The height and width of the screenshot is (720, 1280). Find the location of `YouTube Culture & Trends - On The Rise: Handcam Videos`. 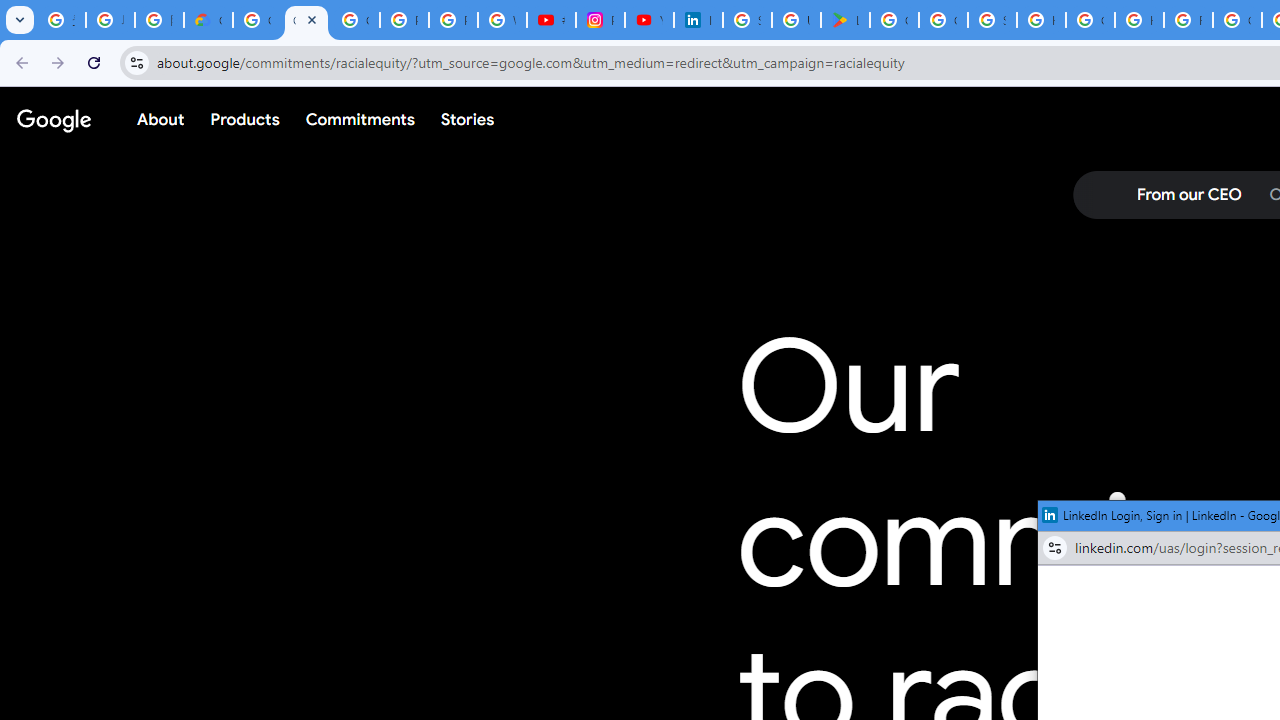

YouTube Culture & Trends - On The Rise: Handcam Videos is located at coordinates (649, 20).